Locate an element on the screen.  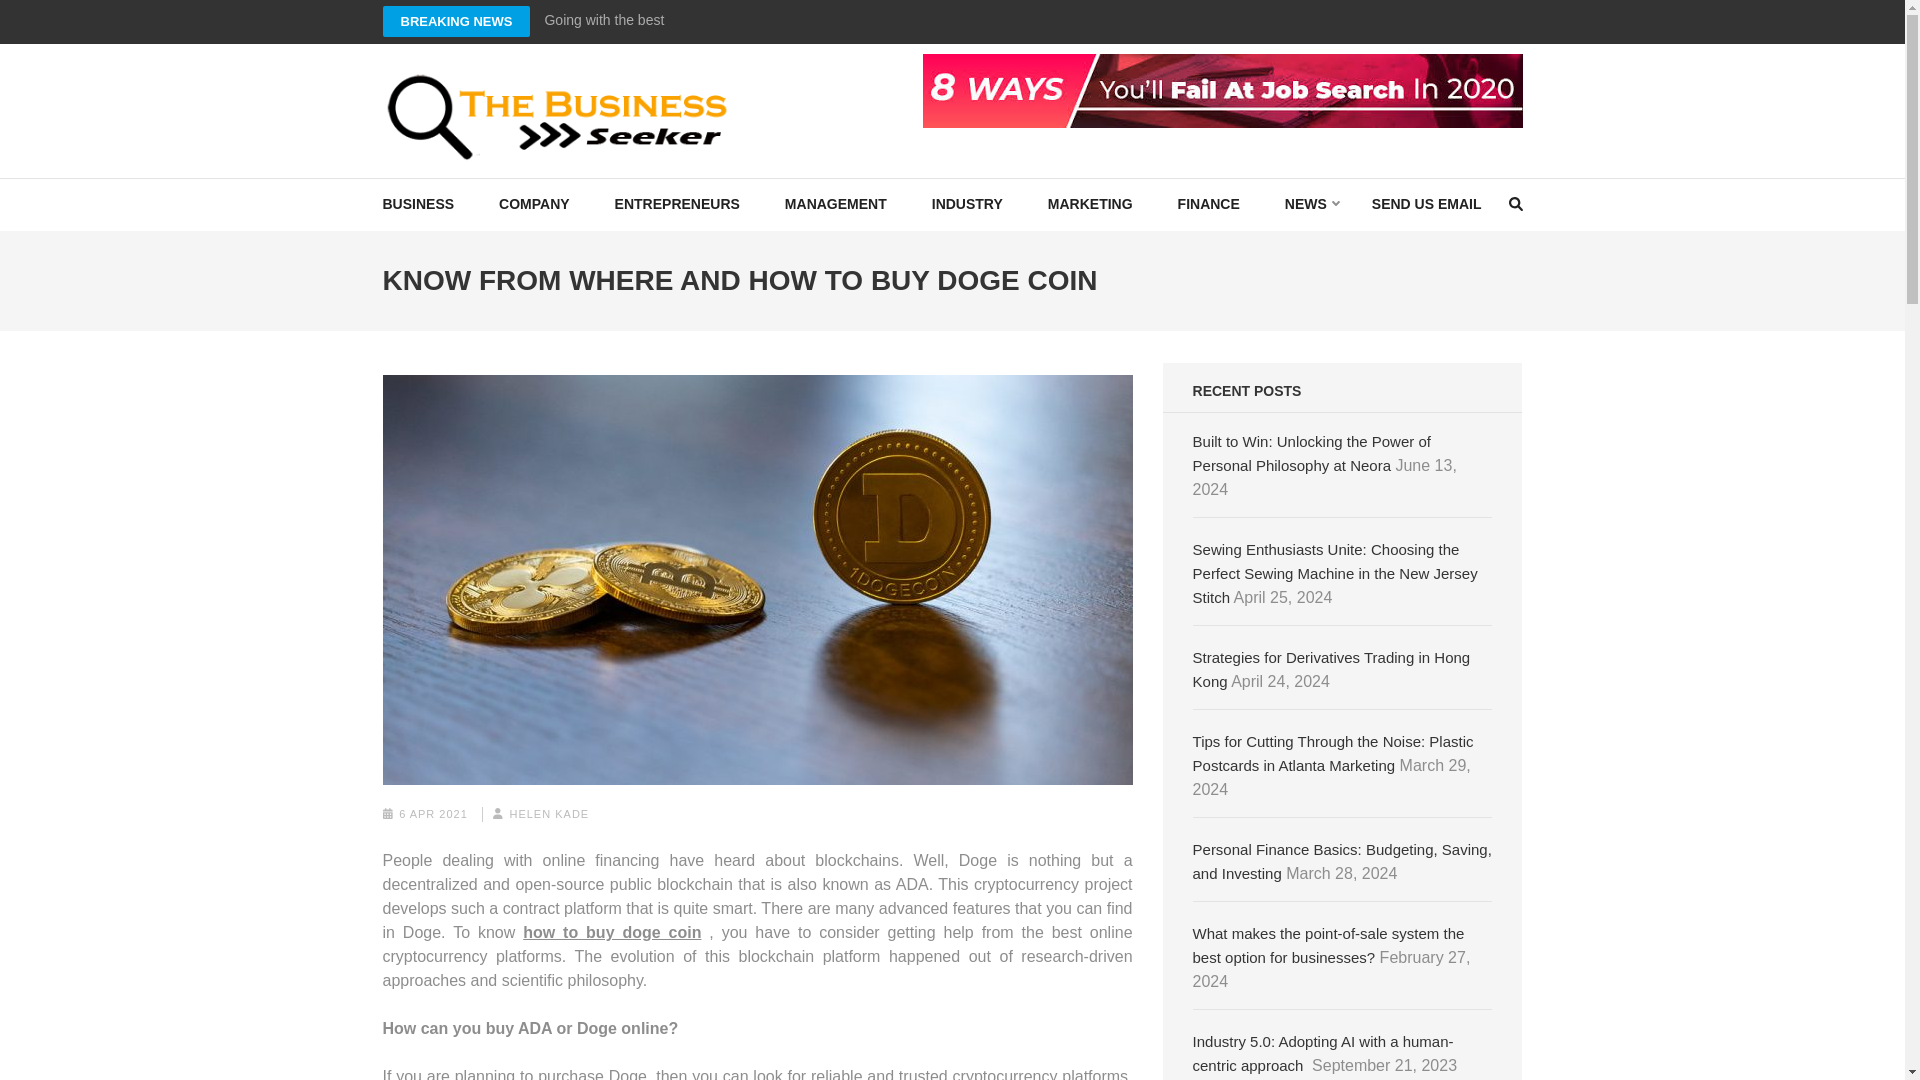
BREAKING NEWS is located at coordinates (456, 21).